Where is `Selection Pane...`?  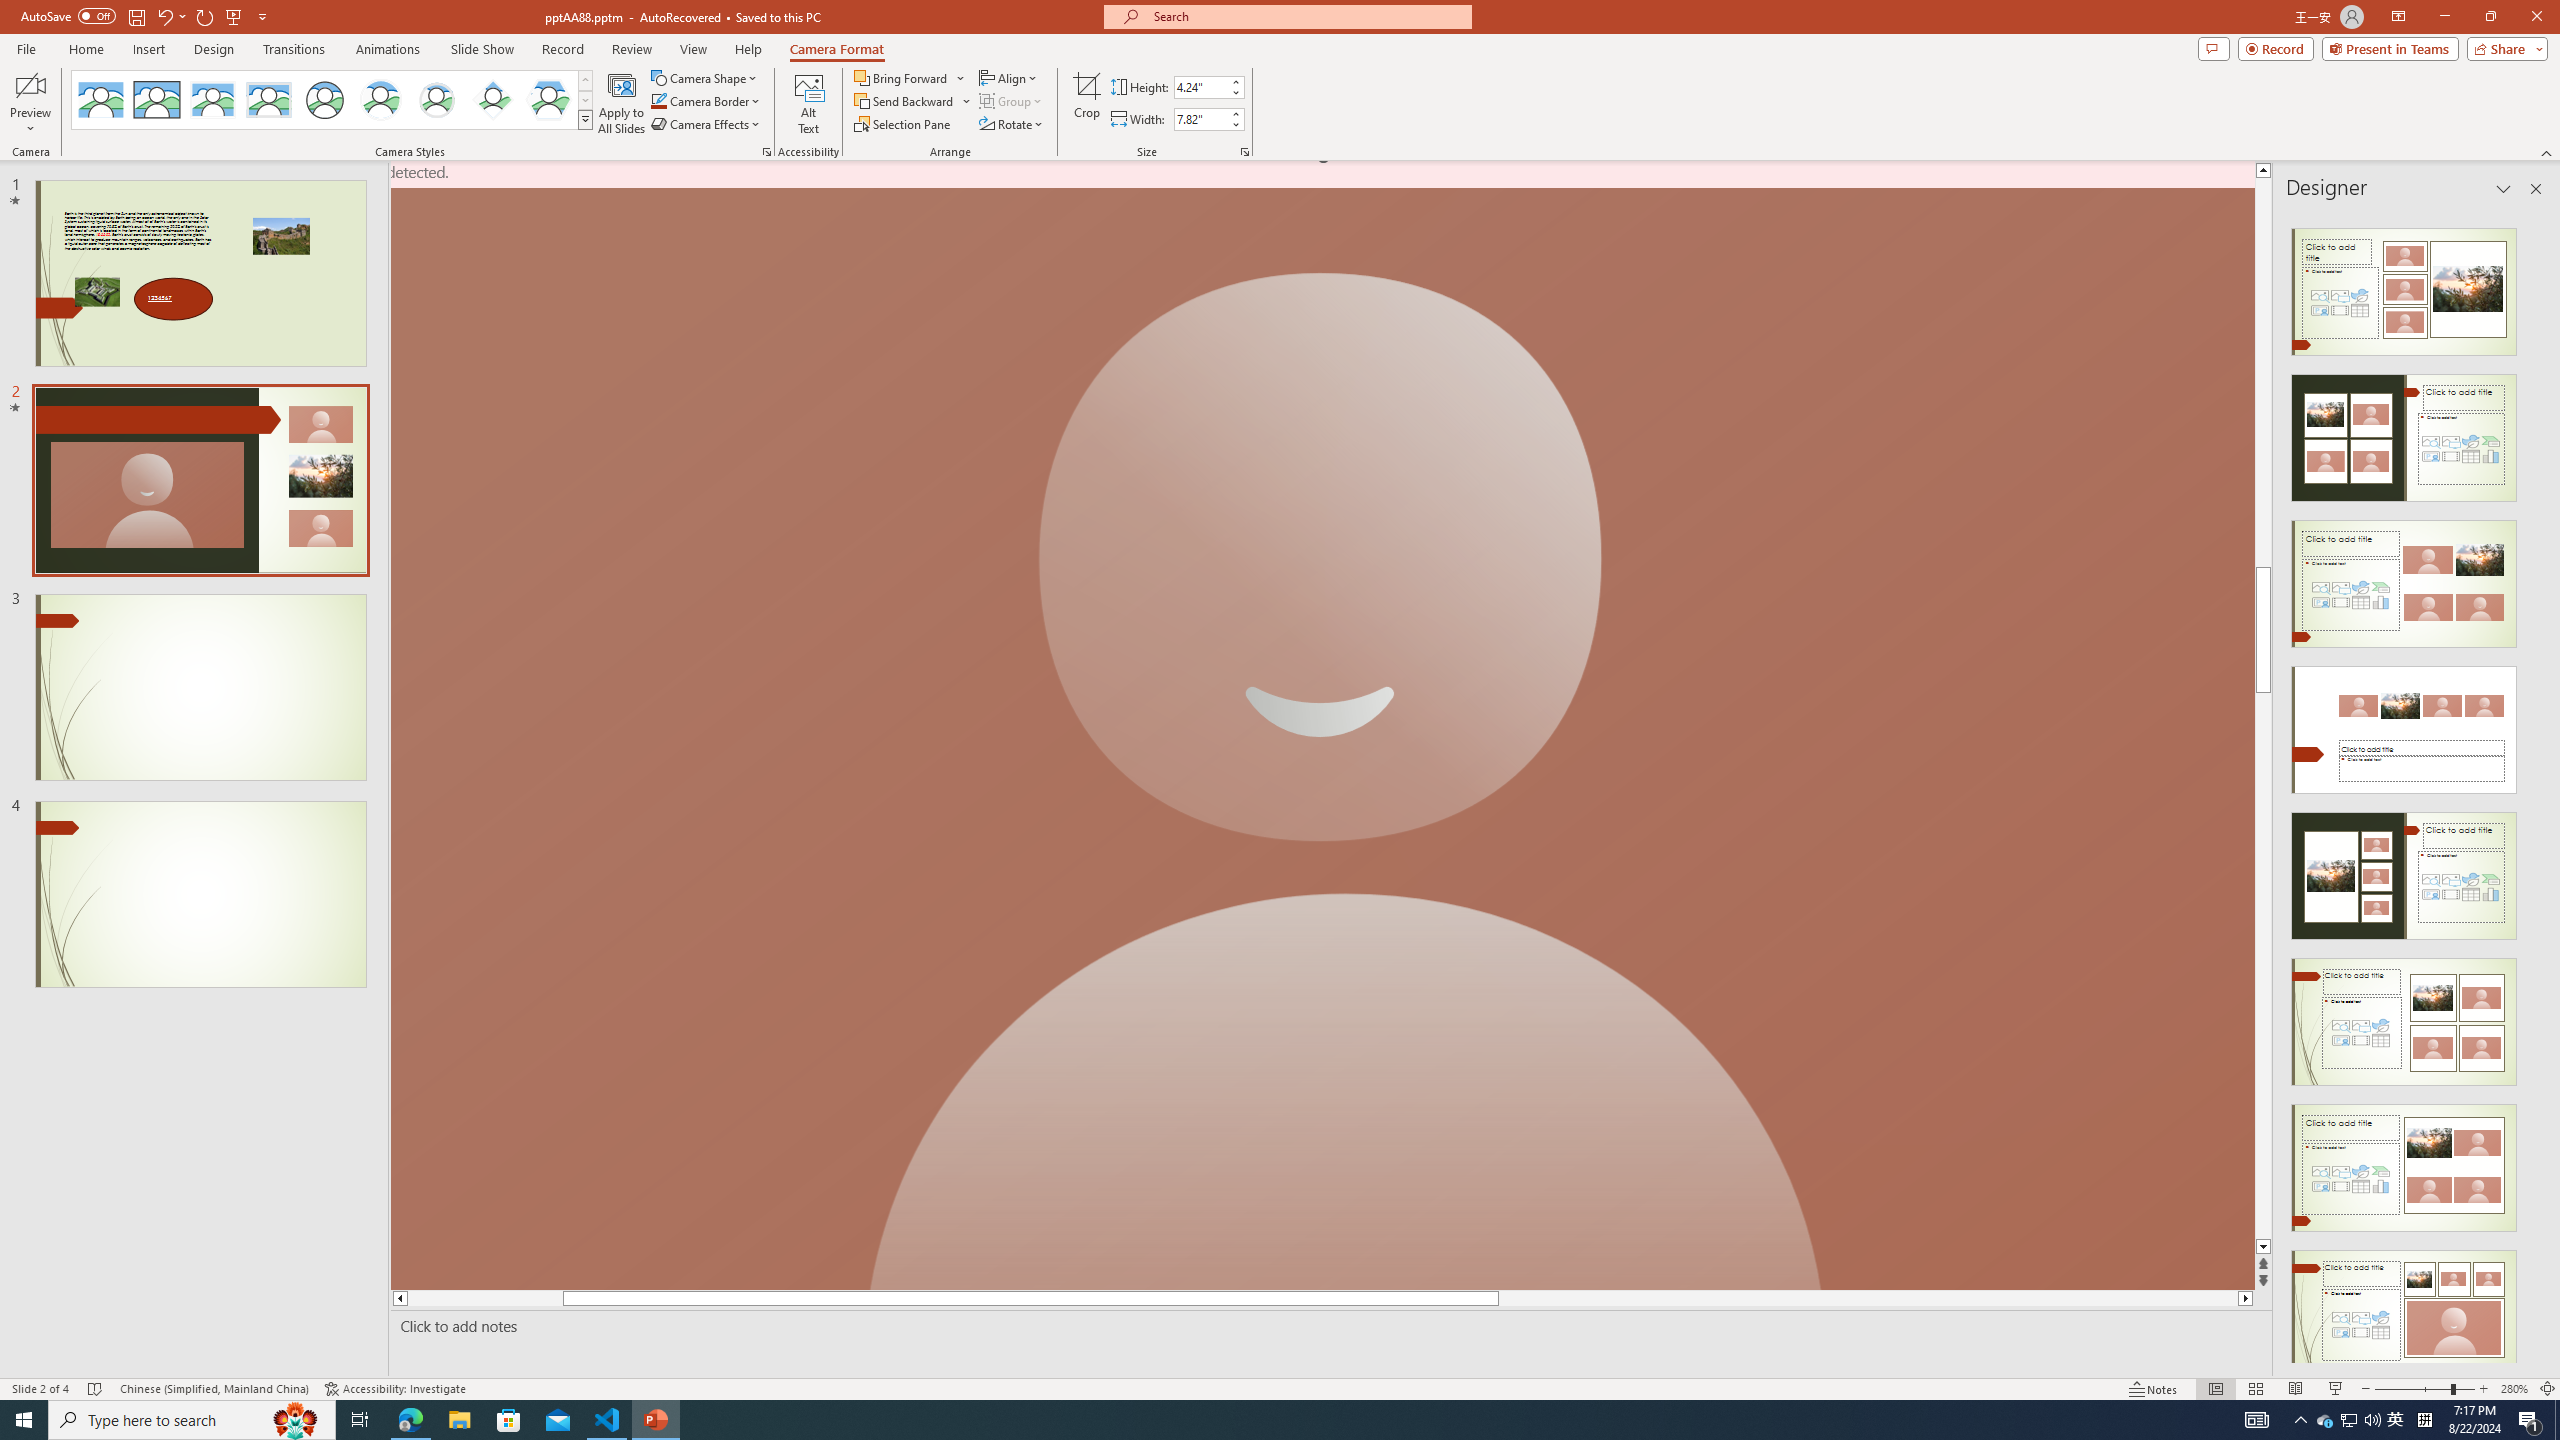 Selection Pane... is located at coordinates (903, 124).